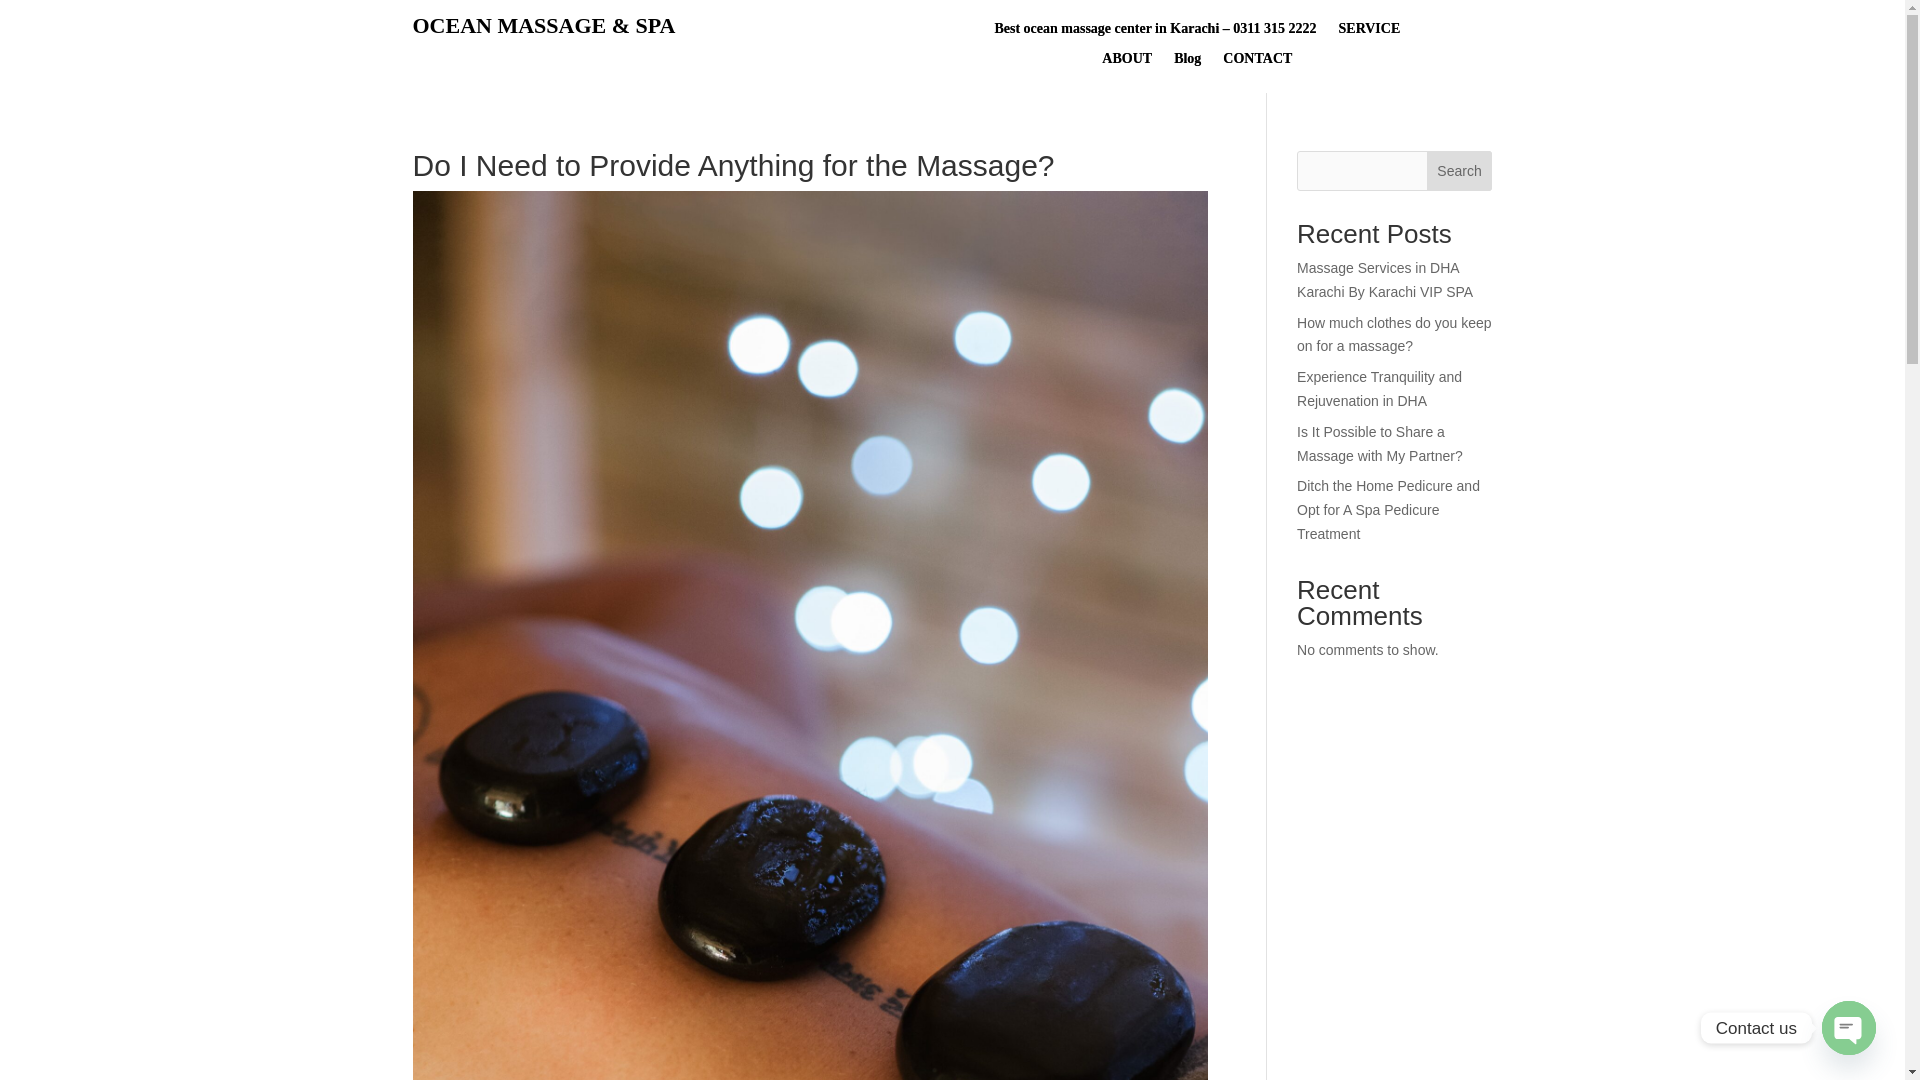 Image resolution: width=1920 pixels, height=1080 pixels. Describe the element at coordinates (1127, 62) in the screenshot. I see `ABOUT` at that location.